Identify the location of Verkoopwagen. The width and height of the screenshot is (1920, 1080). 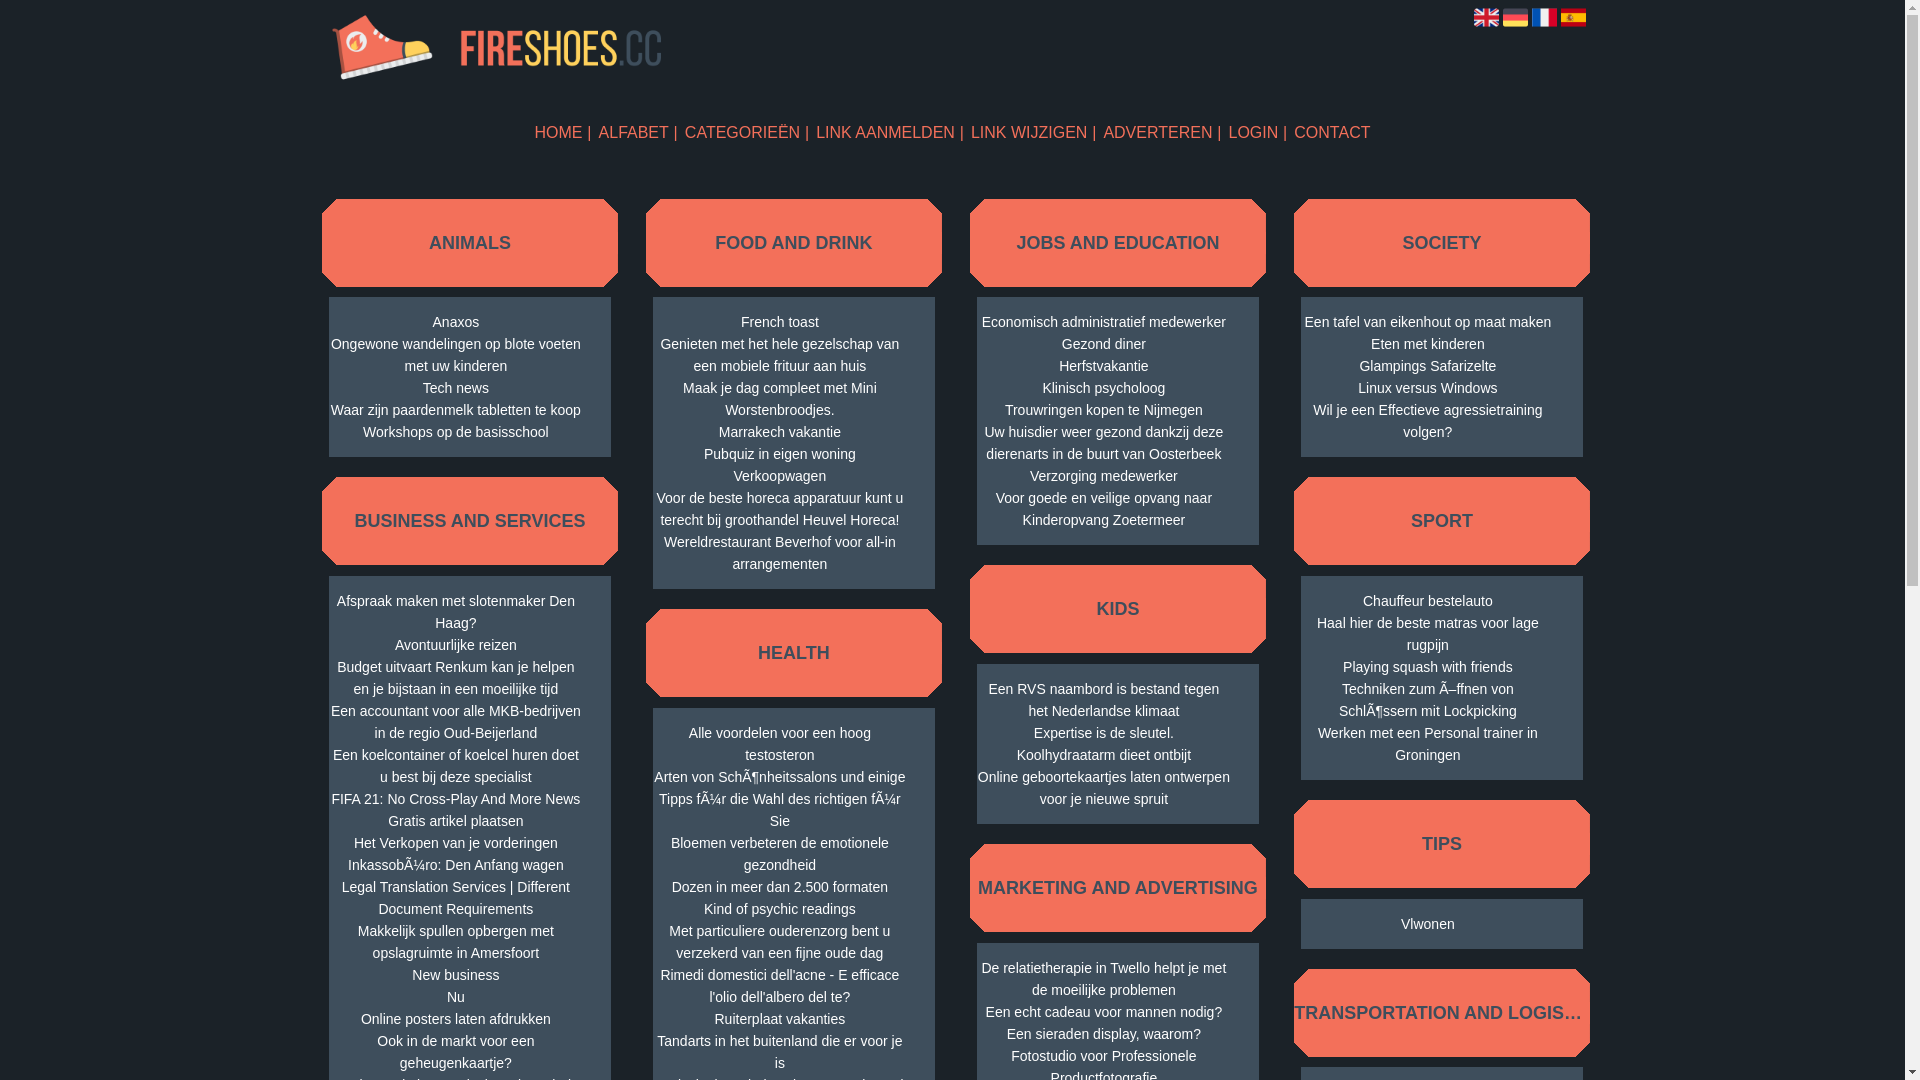
(780, 476).